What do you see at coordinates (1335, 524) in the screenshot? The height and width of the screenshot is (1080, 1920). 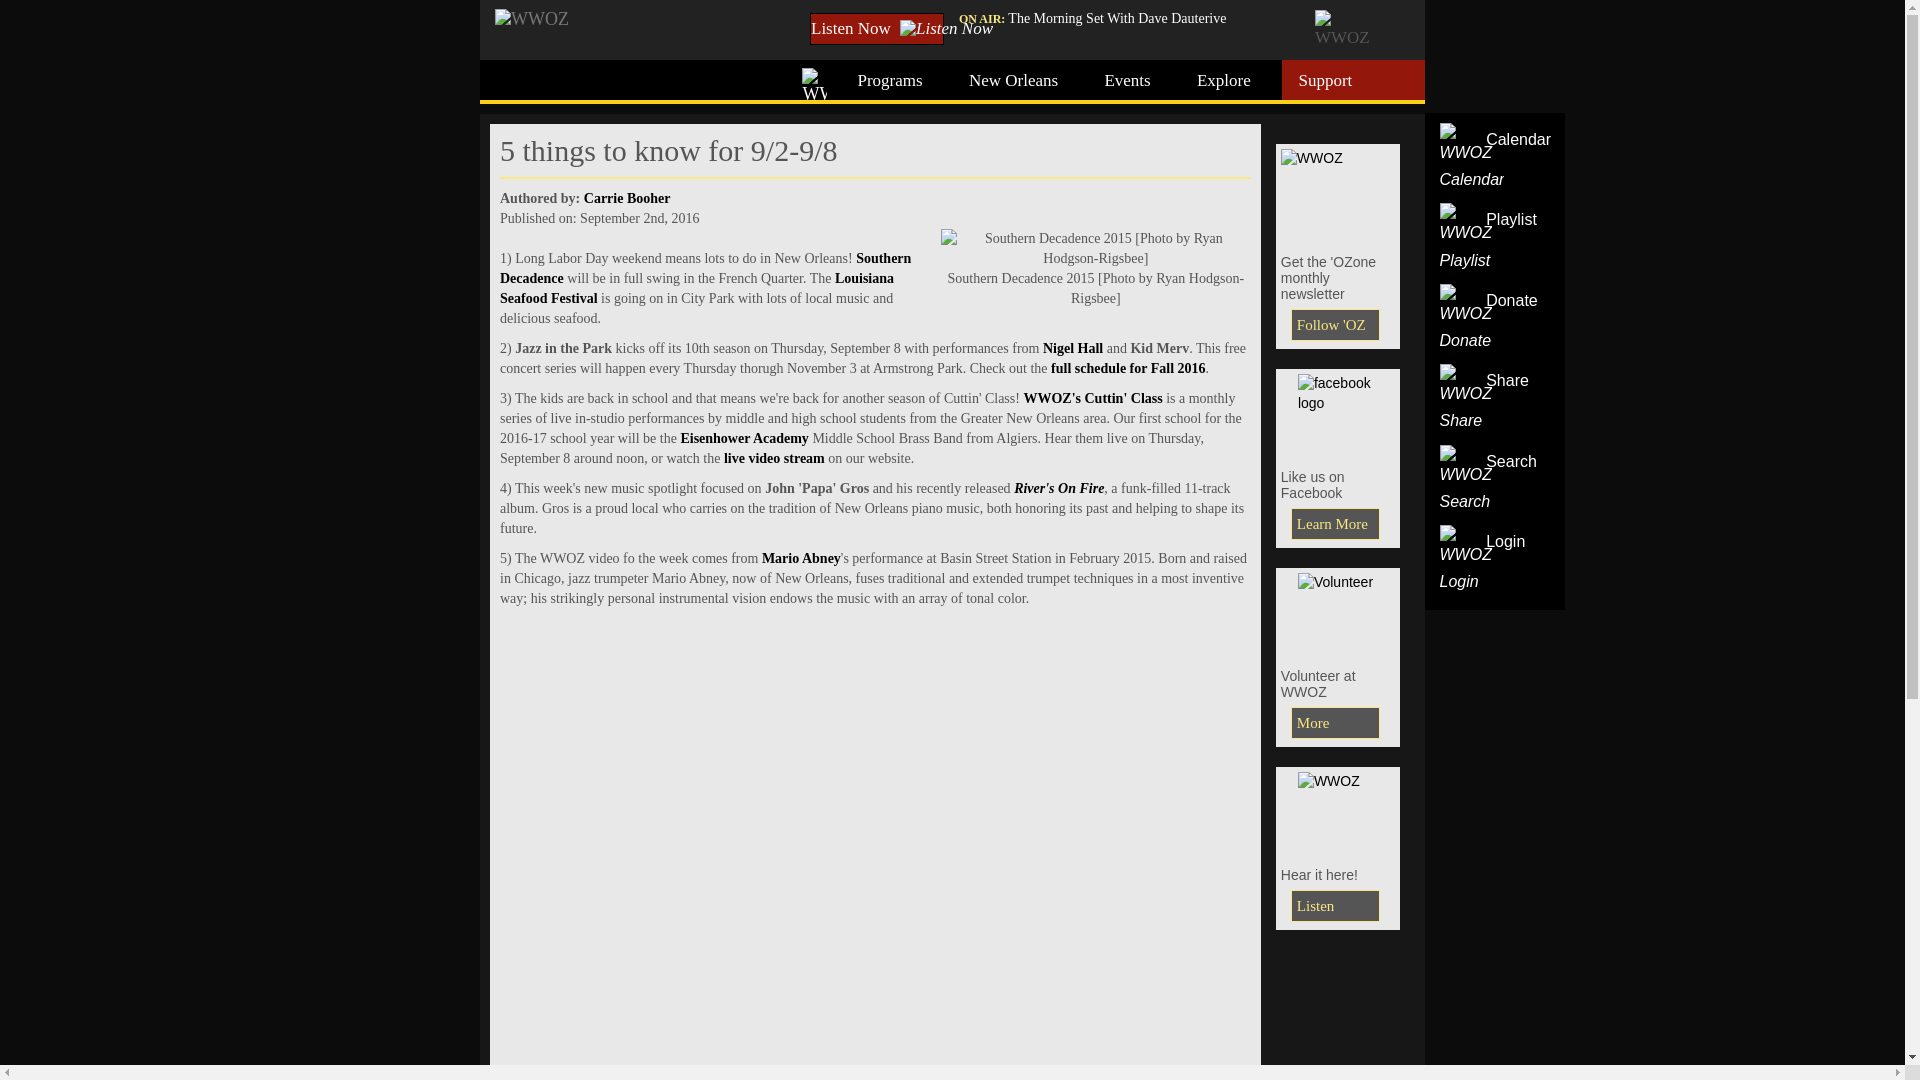 I see `Facebook` at bounding box center [1335, 524].